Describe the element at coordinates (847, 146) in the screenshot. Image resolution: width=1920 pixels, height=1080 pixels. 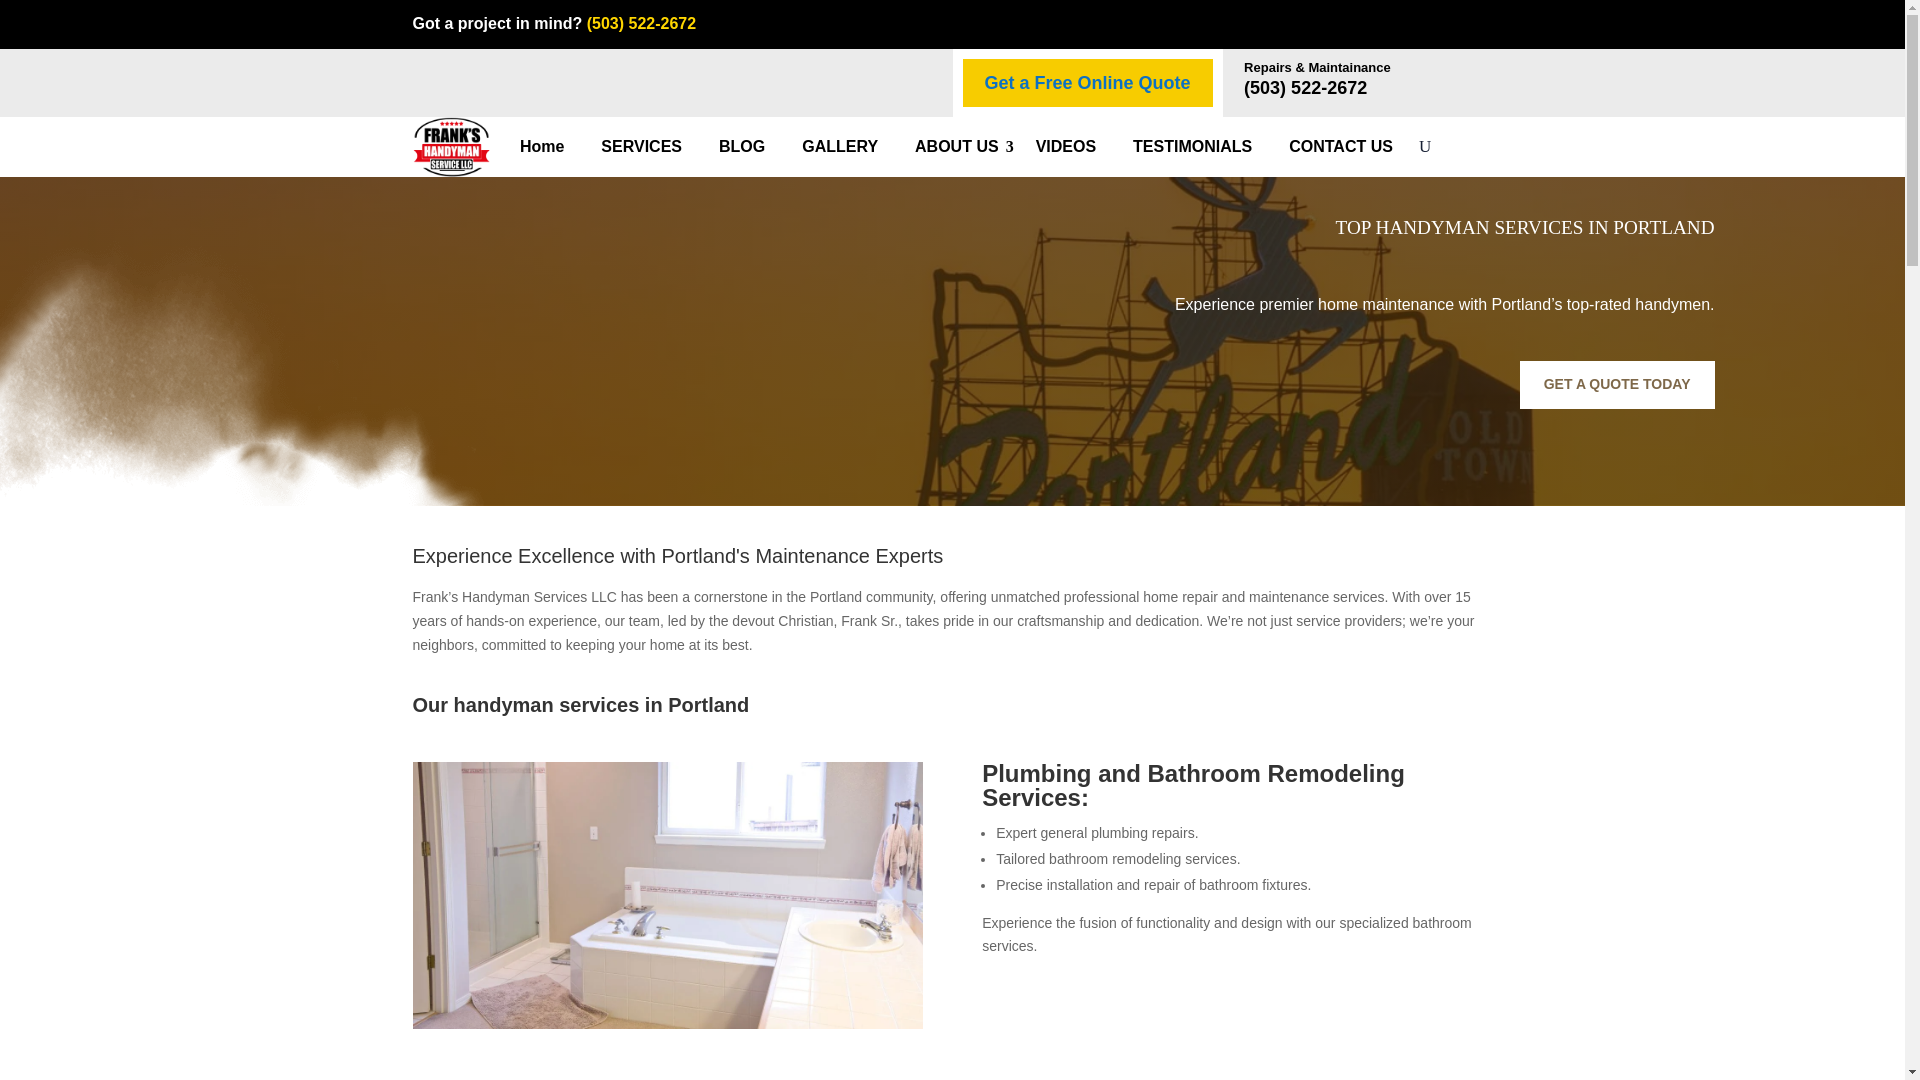
I see `GALLERY` at that location.